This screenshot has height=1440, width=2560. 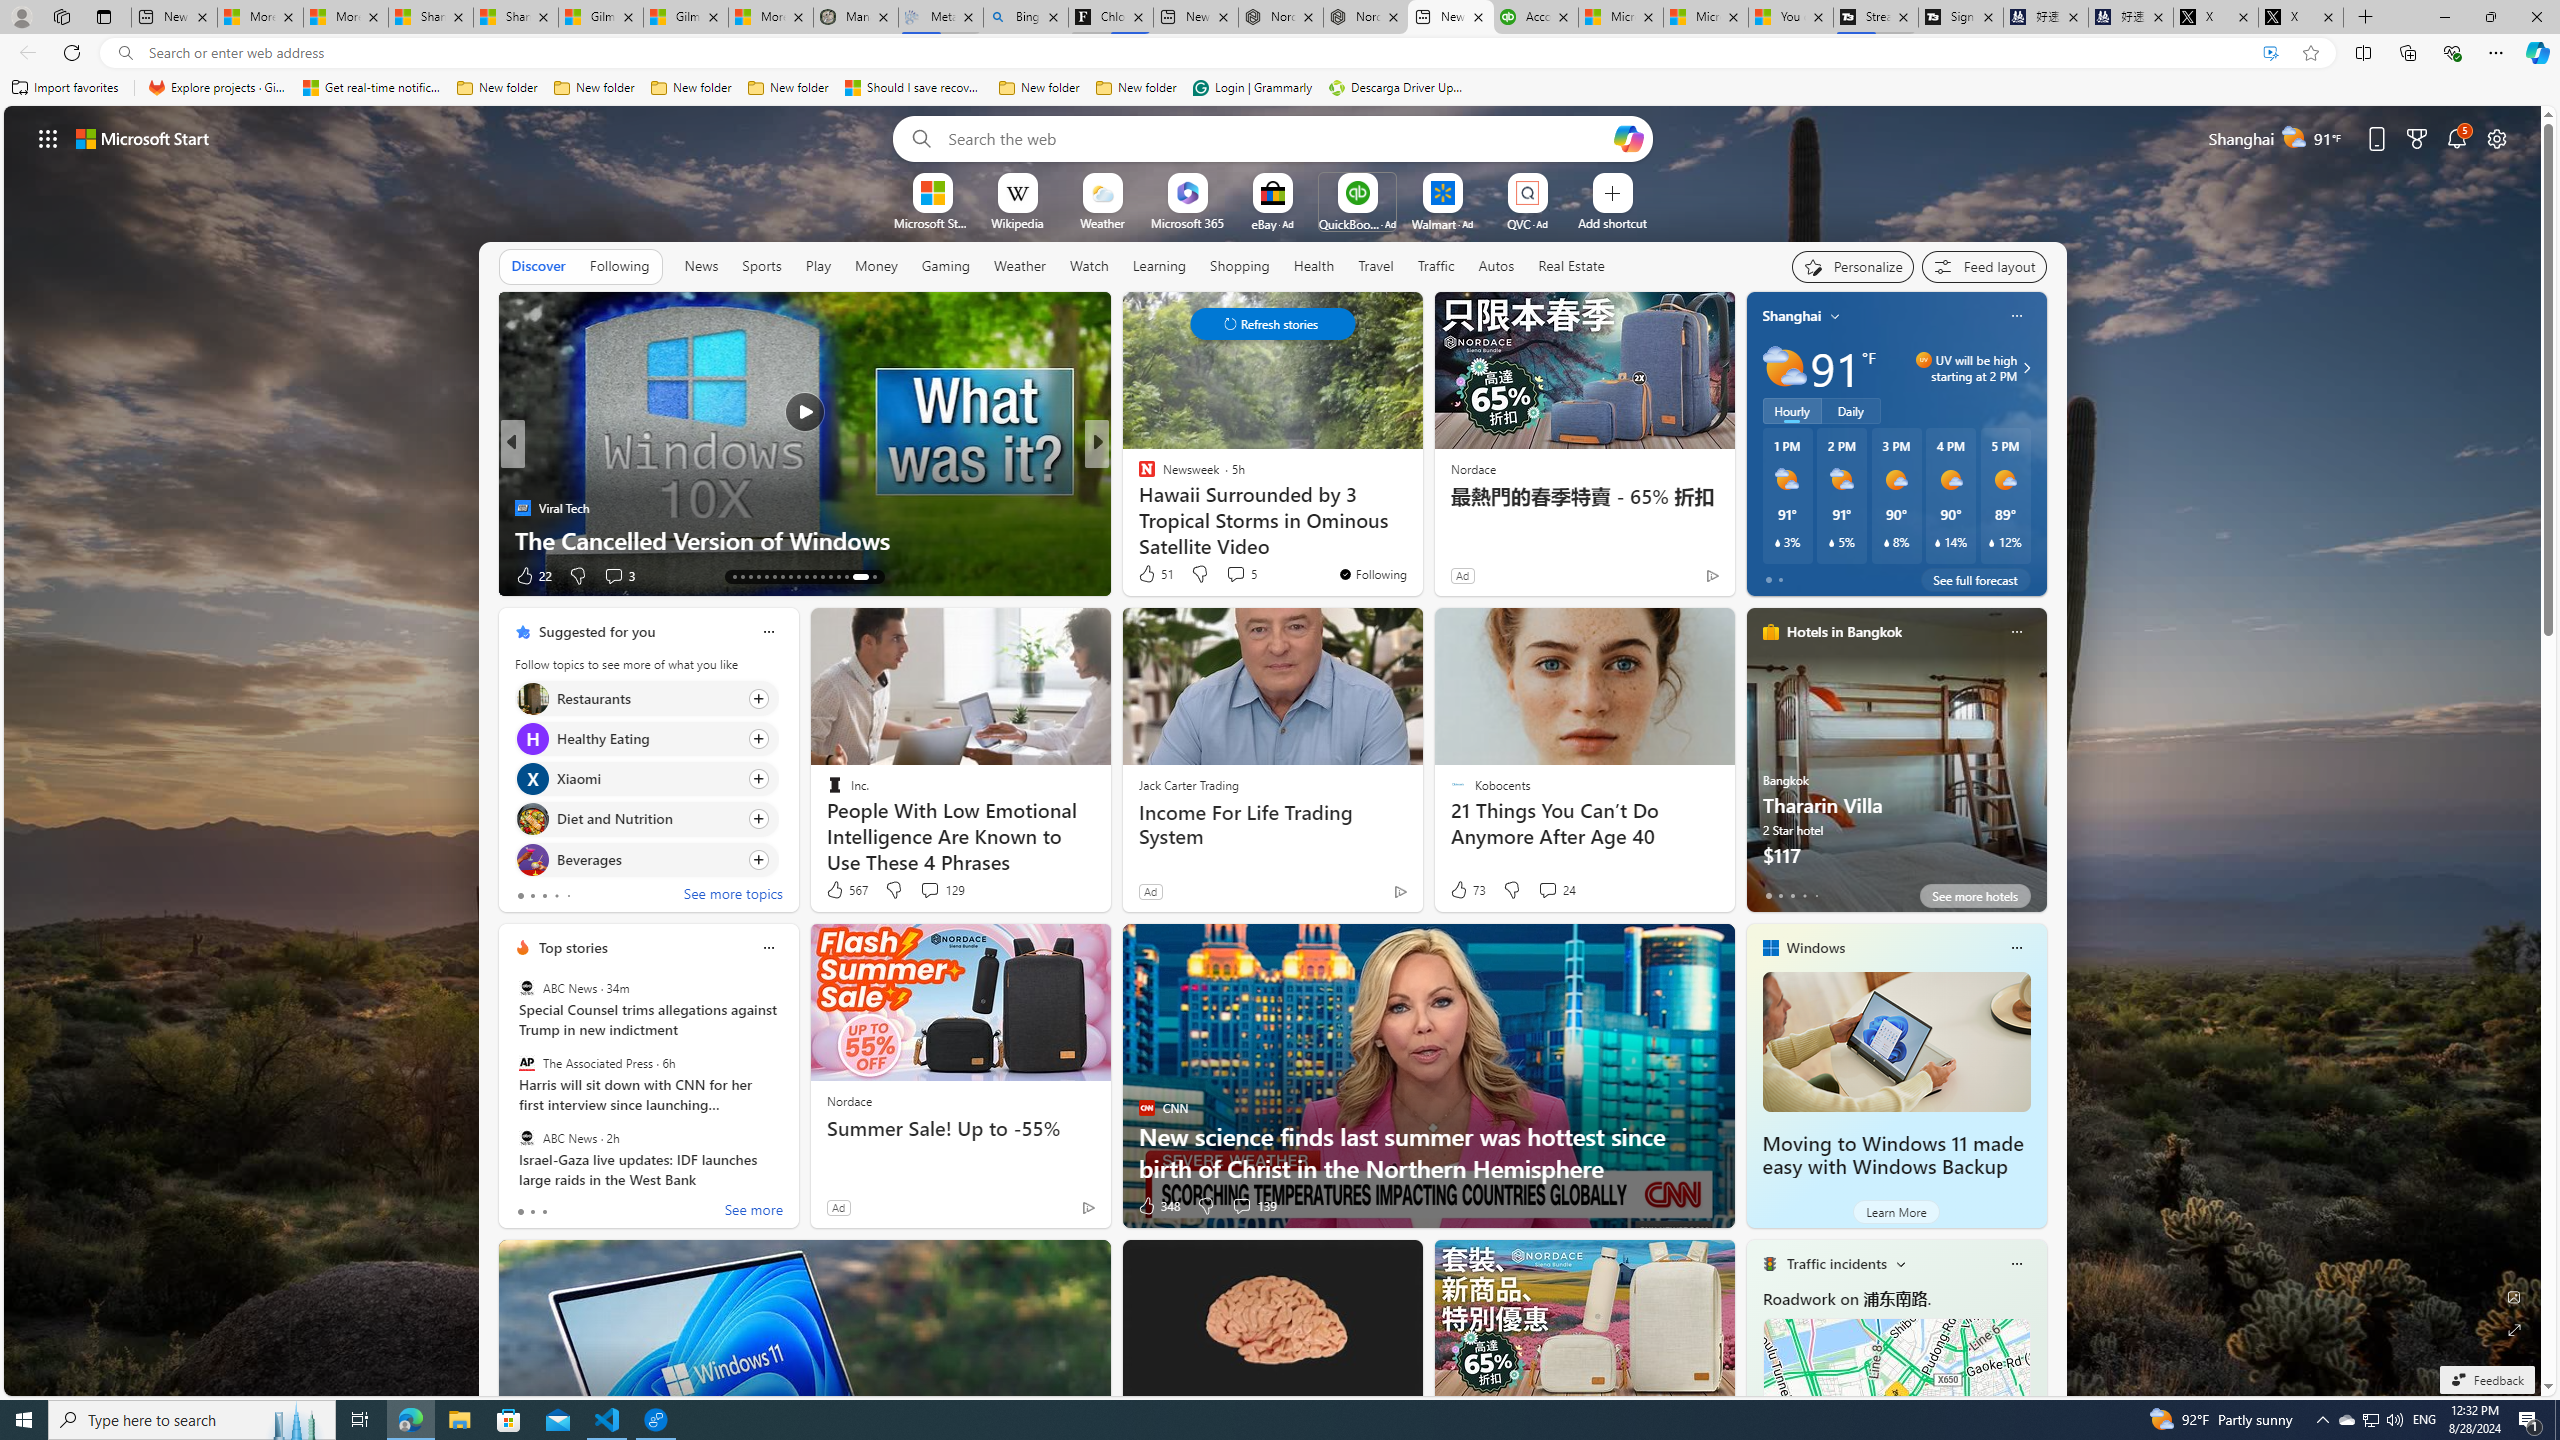 I want to click on Beverages, so click(x=532, y=858).